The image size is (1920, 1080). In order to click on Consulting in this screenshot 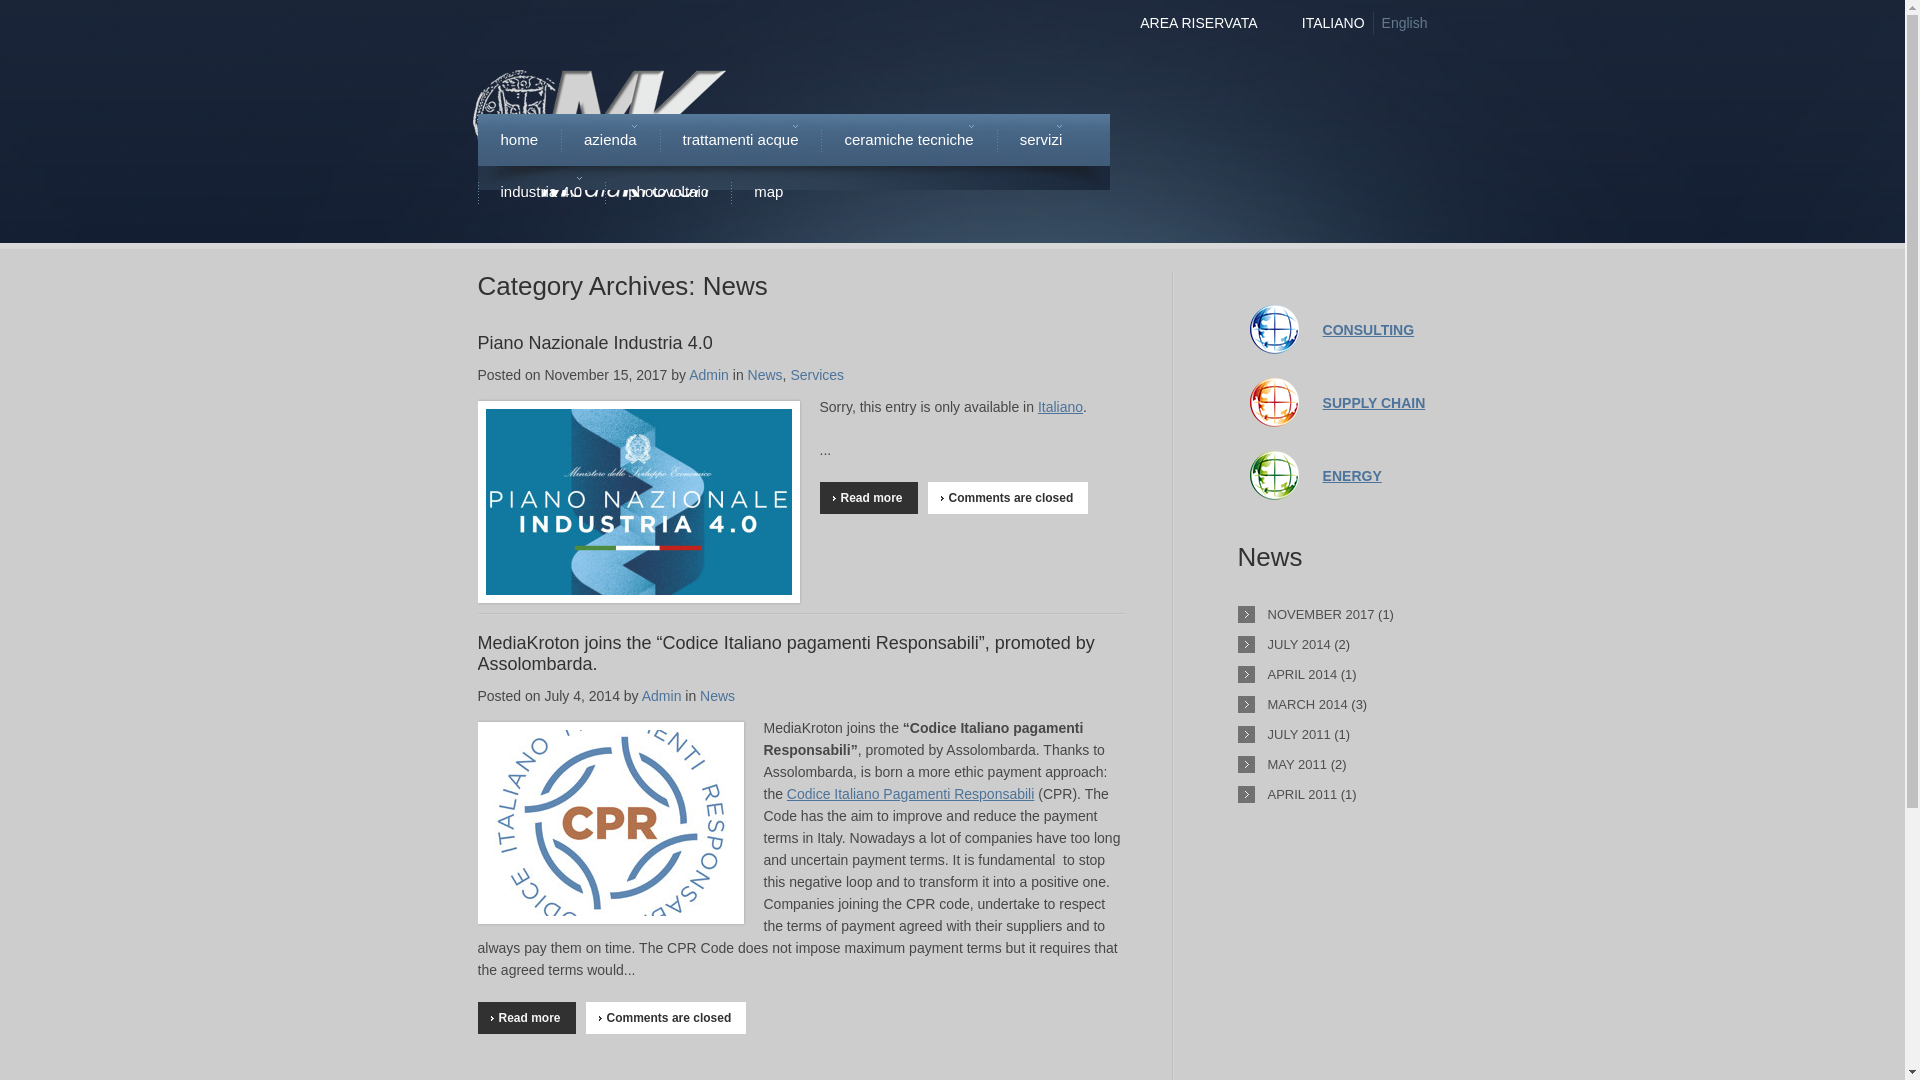, I will do `click(1274, 316)`.